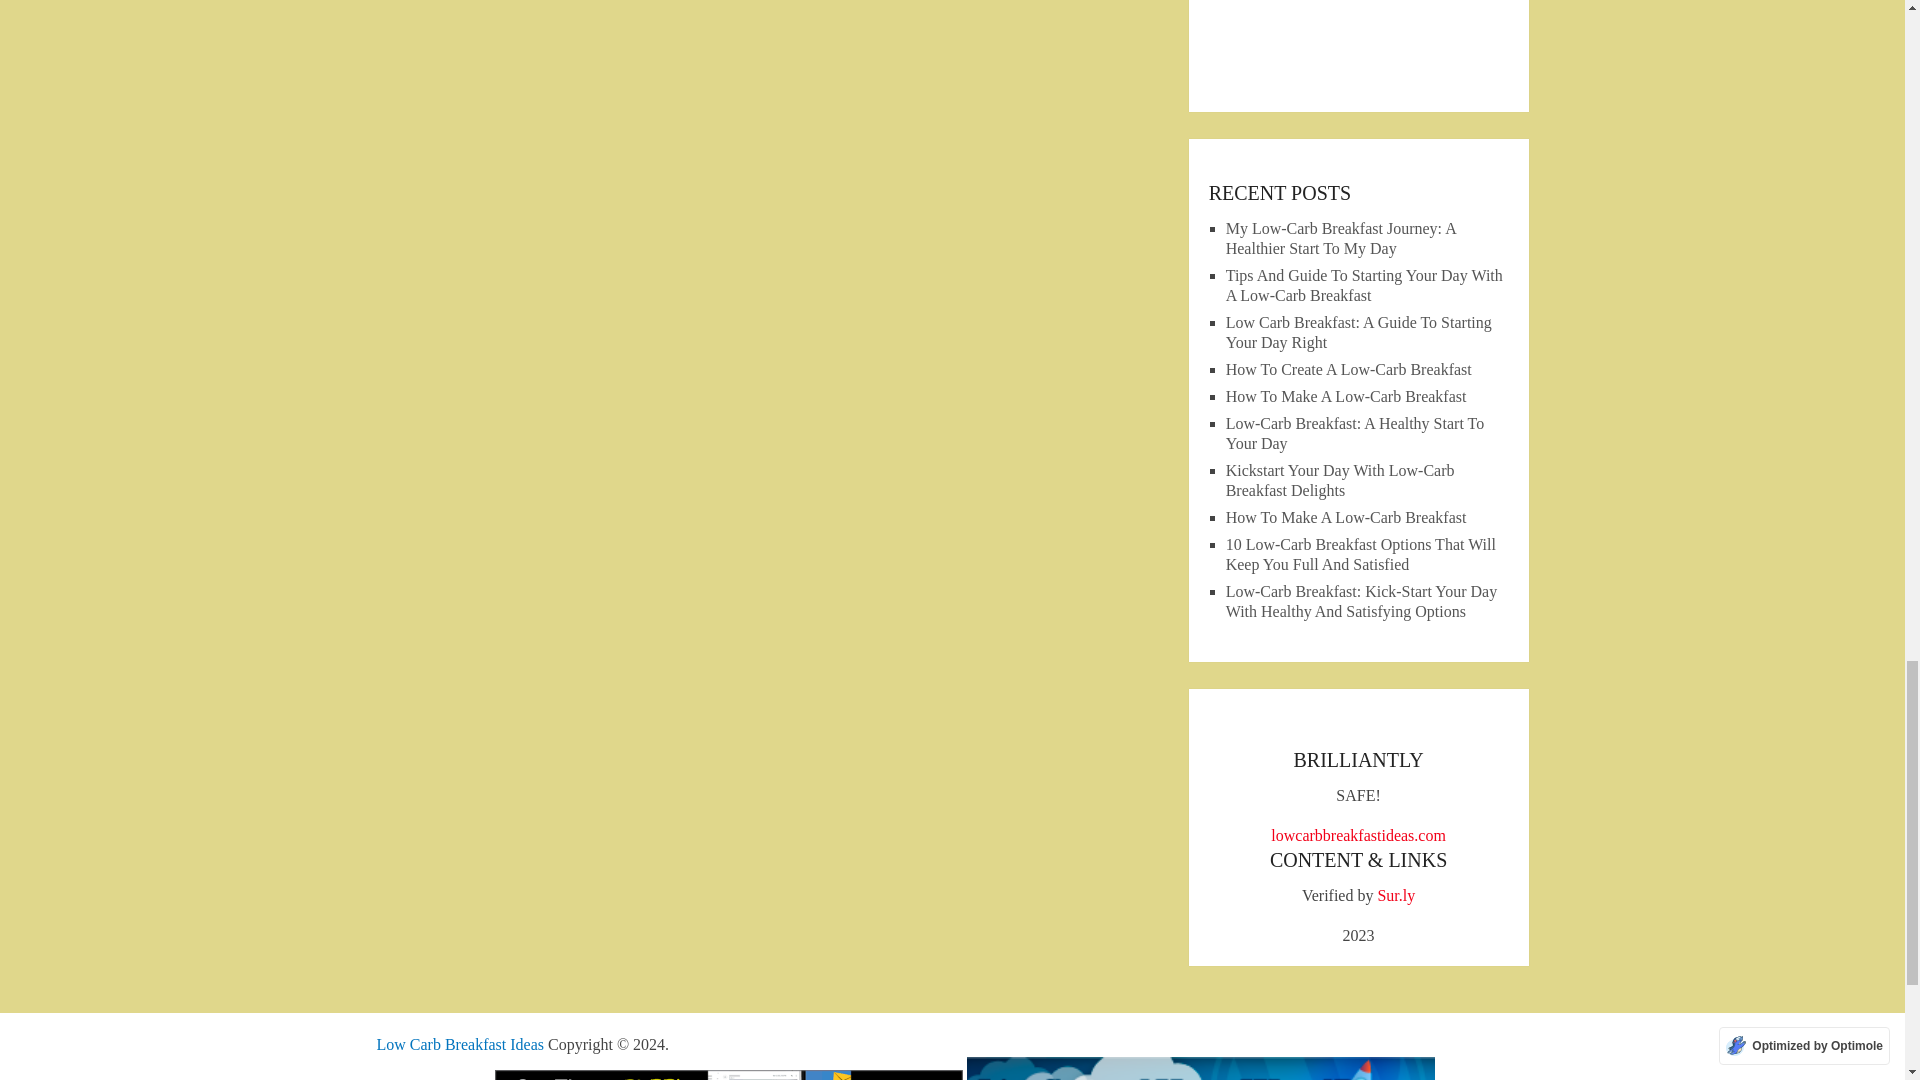 Image resolution: width=1920 pixels, height=1080 pixels. I want to click on How To Make A Low-Carb Breakfast, so click(1346, 396).